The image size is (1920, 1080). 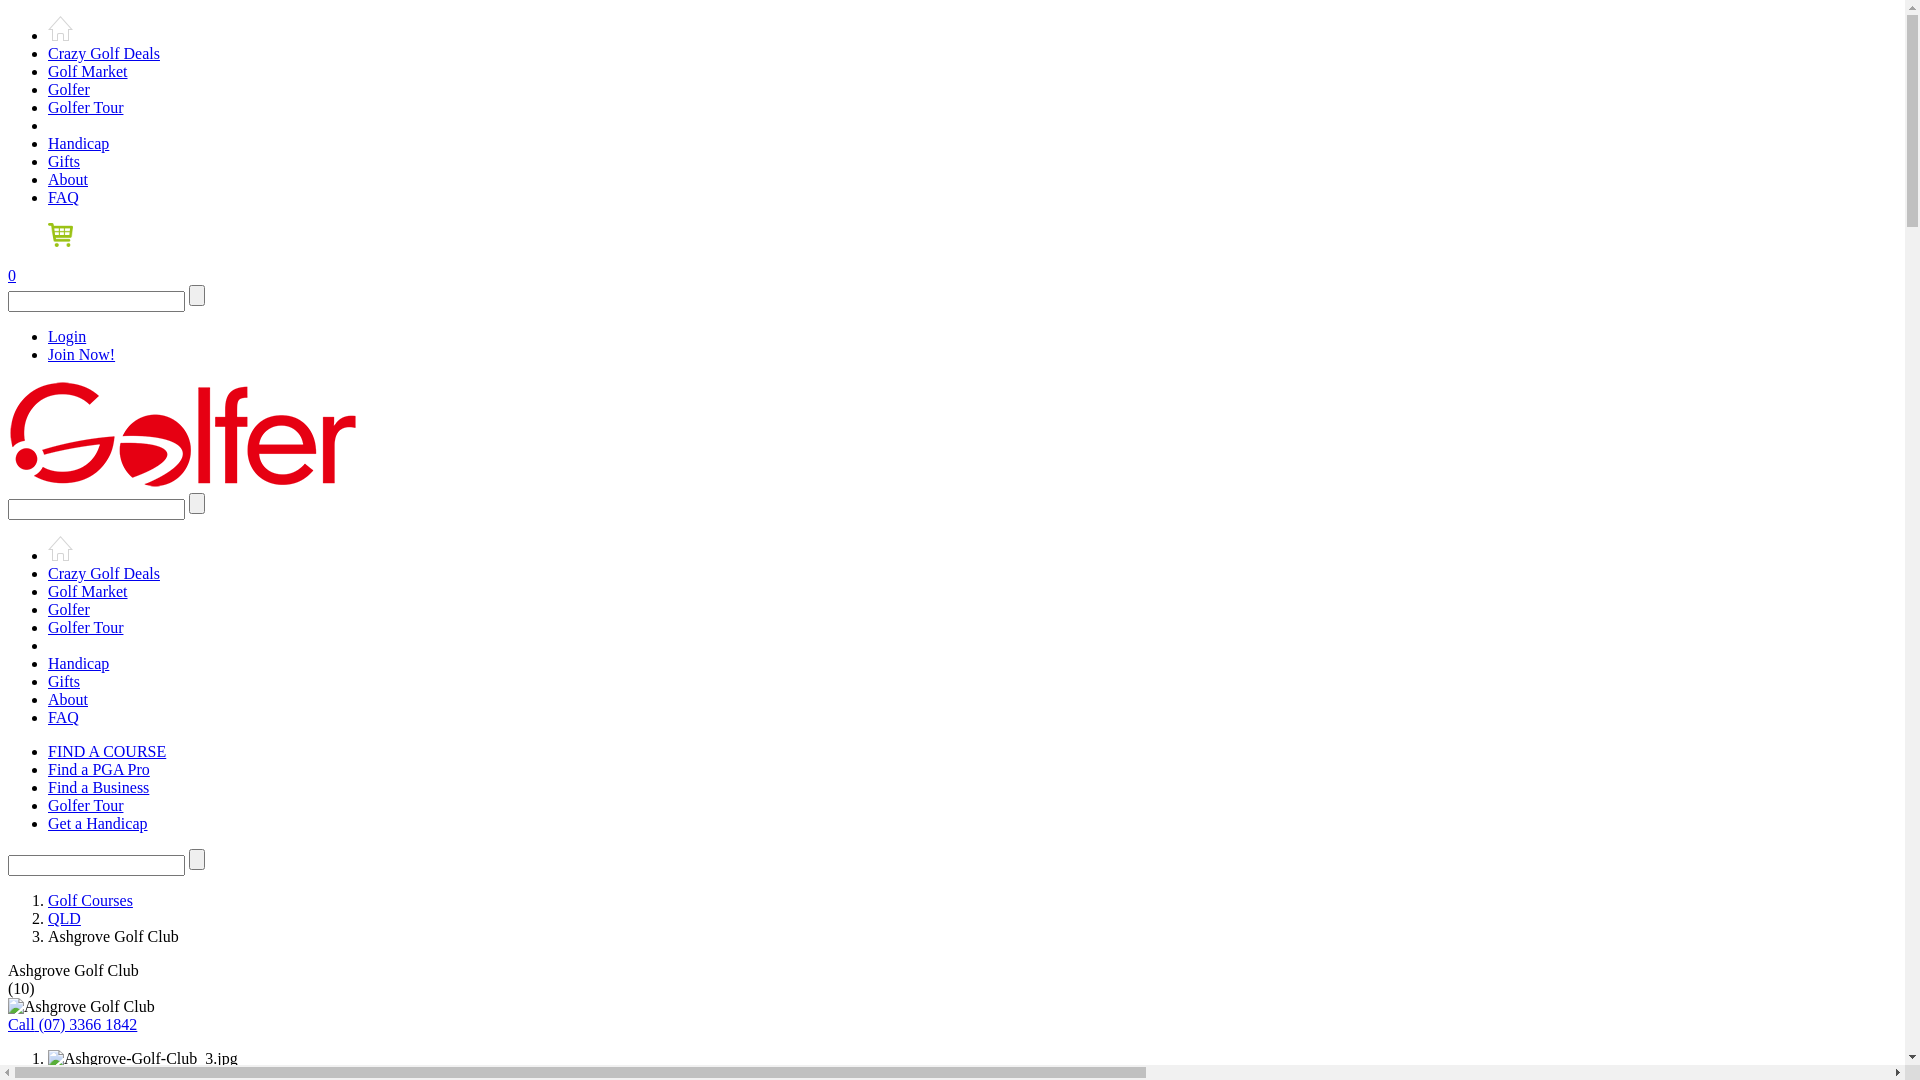 What do you see at coordinates (90, 900) in the screenshot?
I see `Golf Courses` at bounding box center [90, 900].